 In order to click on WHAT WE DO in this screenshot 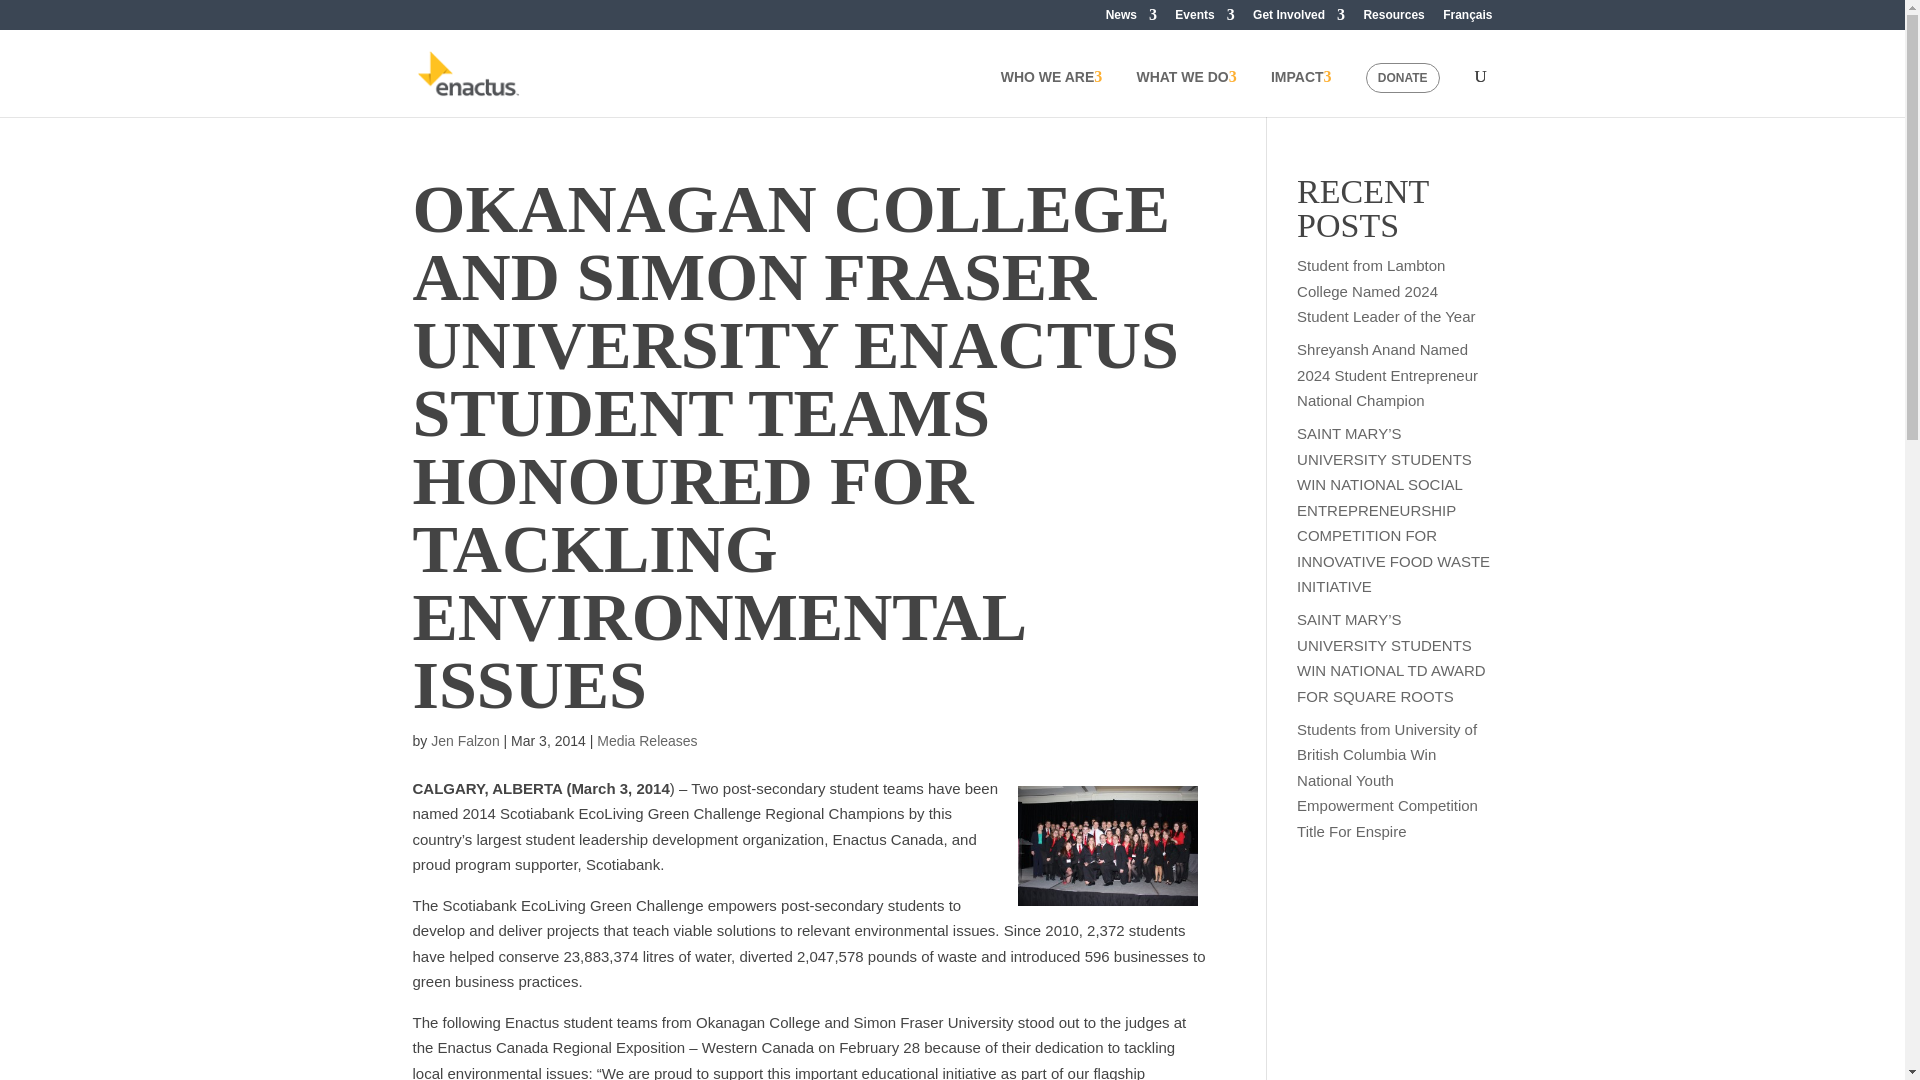, I will do `click(1192, 93)`.